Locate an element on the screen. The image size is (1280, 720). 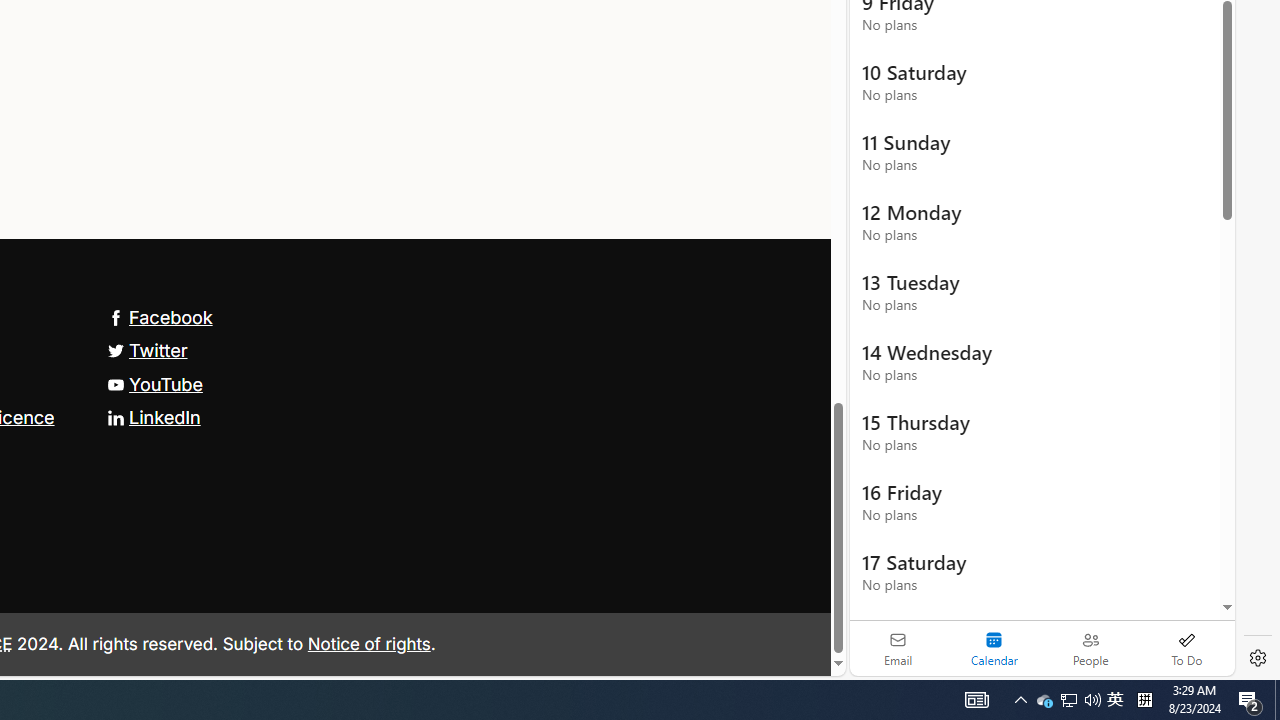
Notice of rights is located at coordinates (369, 642).